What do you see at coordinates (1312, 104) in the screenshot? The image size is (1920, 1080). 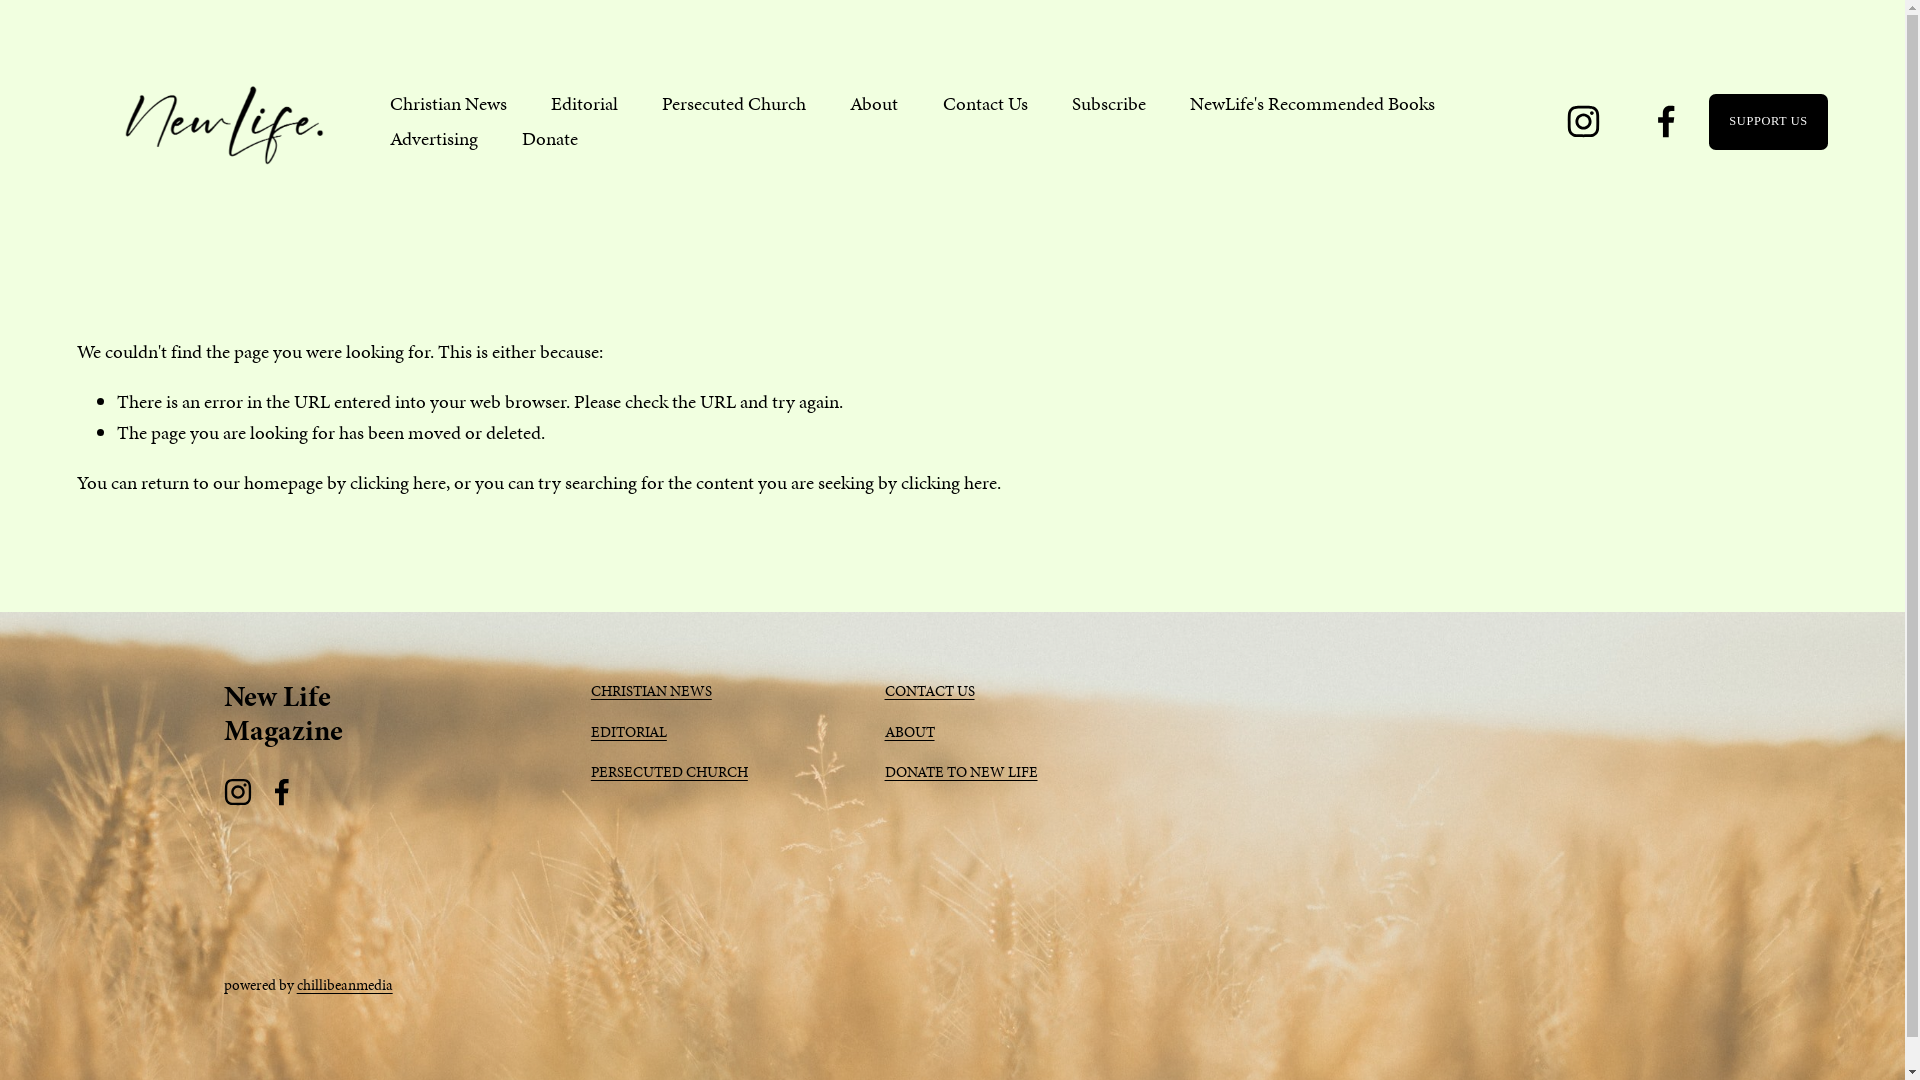 I see `NewLife's Recommended Books` at bounding box center [1312, 104].